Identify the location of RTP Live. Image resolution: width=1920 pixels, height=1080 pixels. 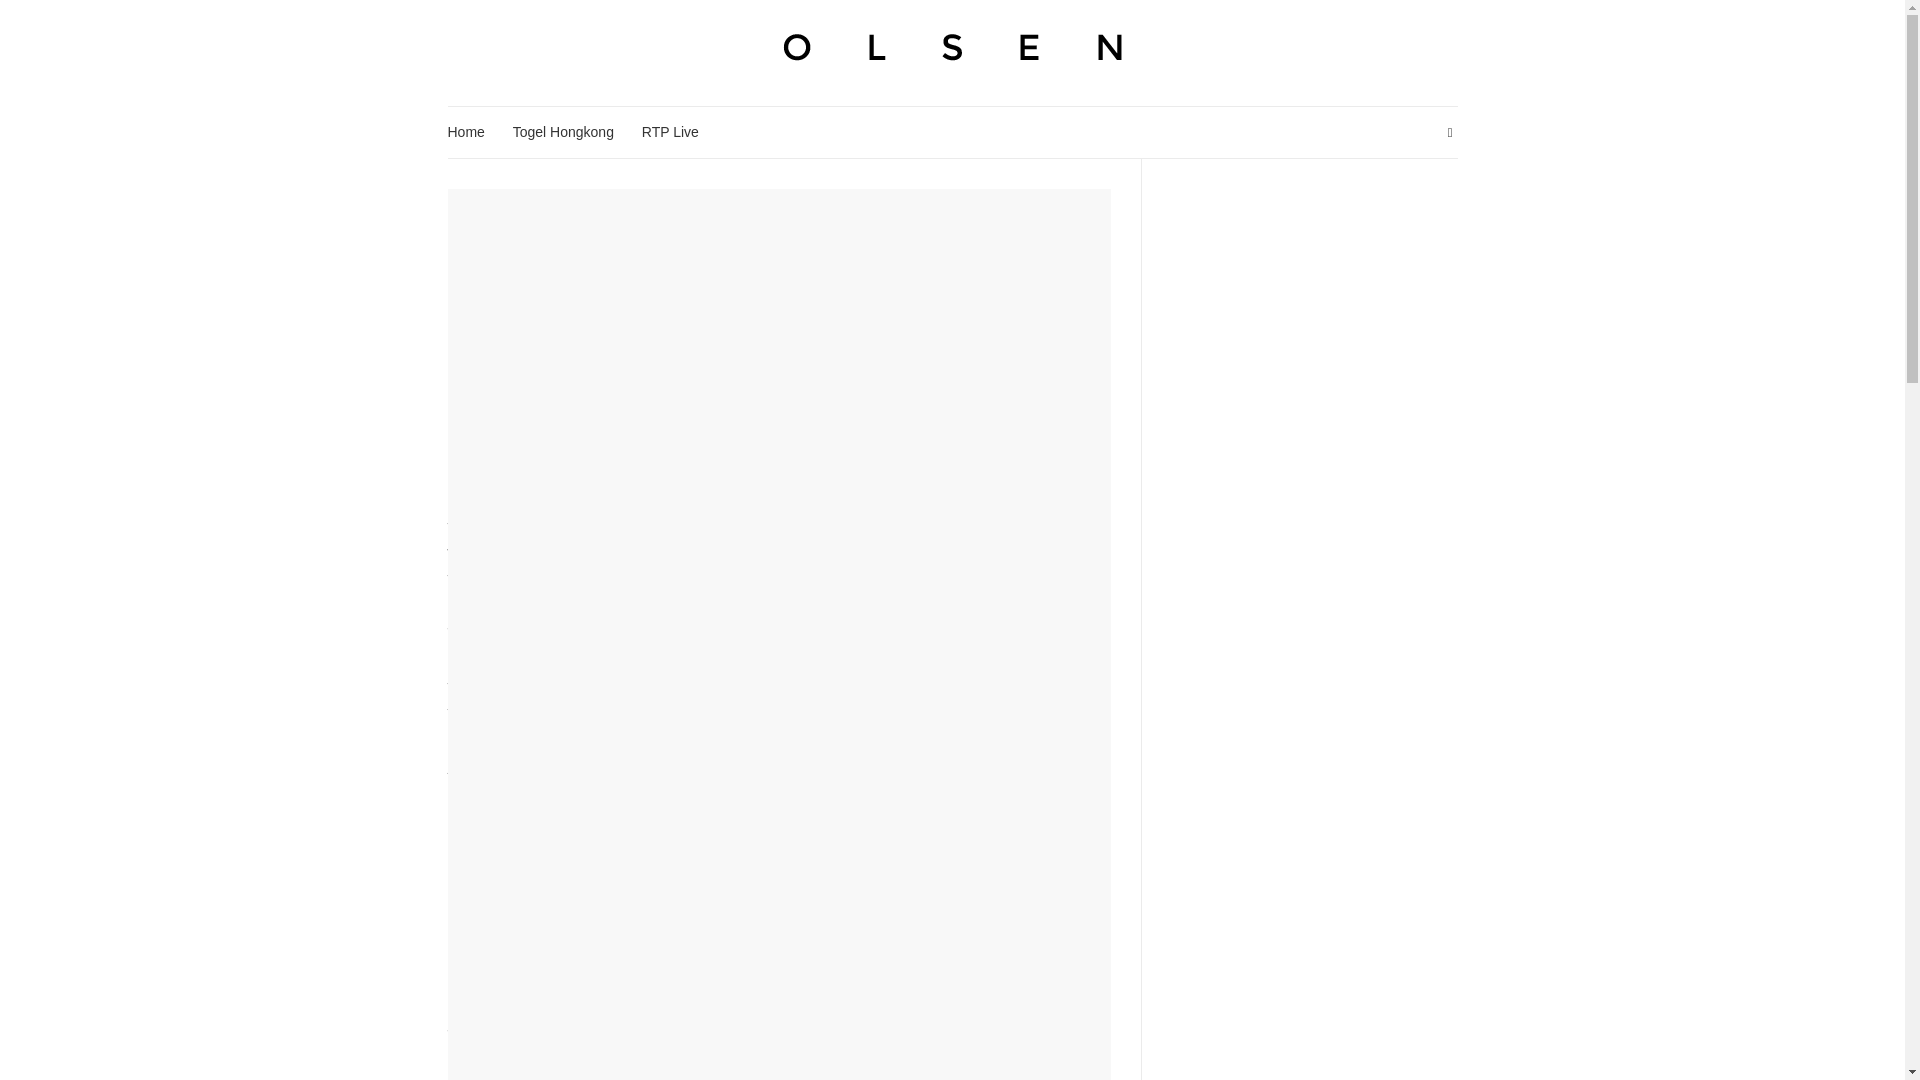
(670, 132).